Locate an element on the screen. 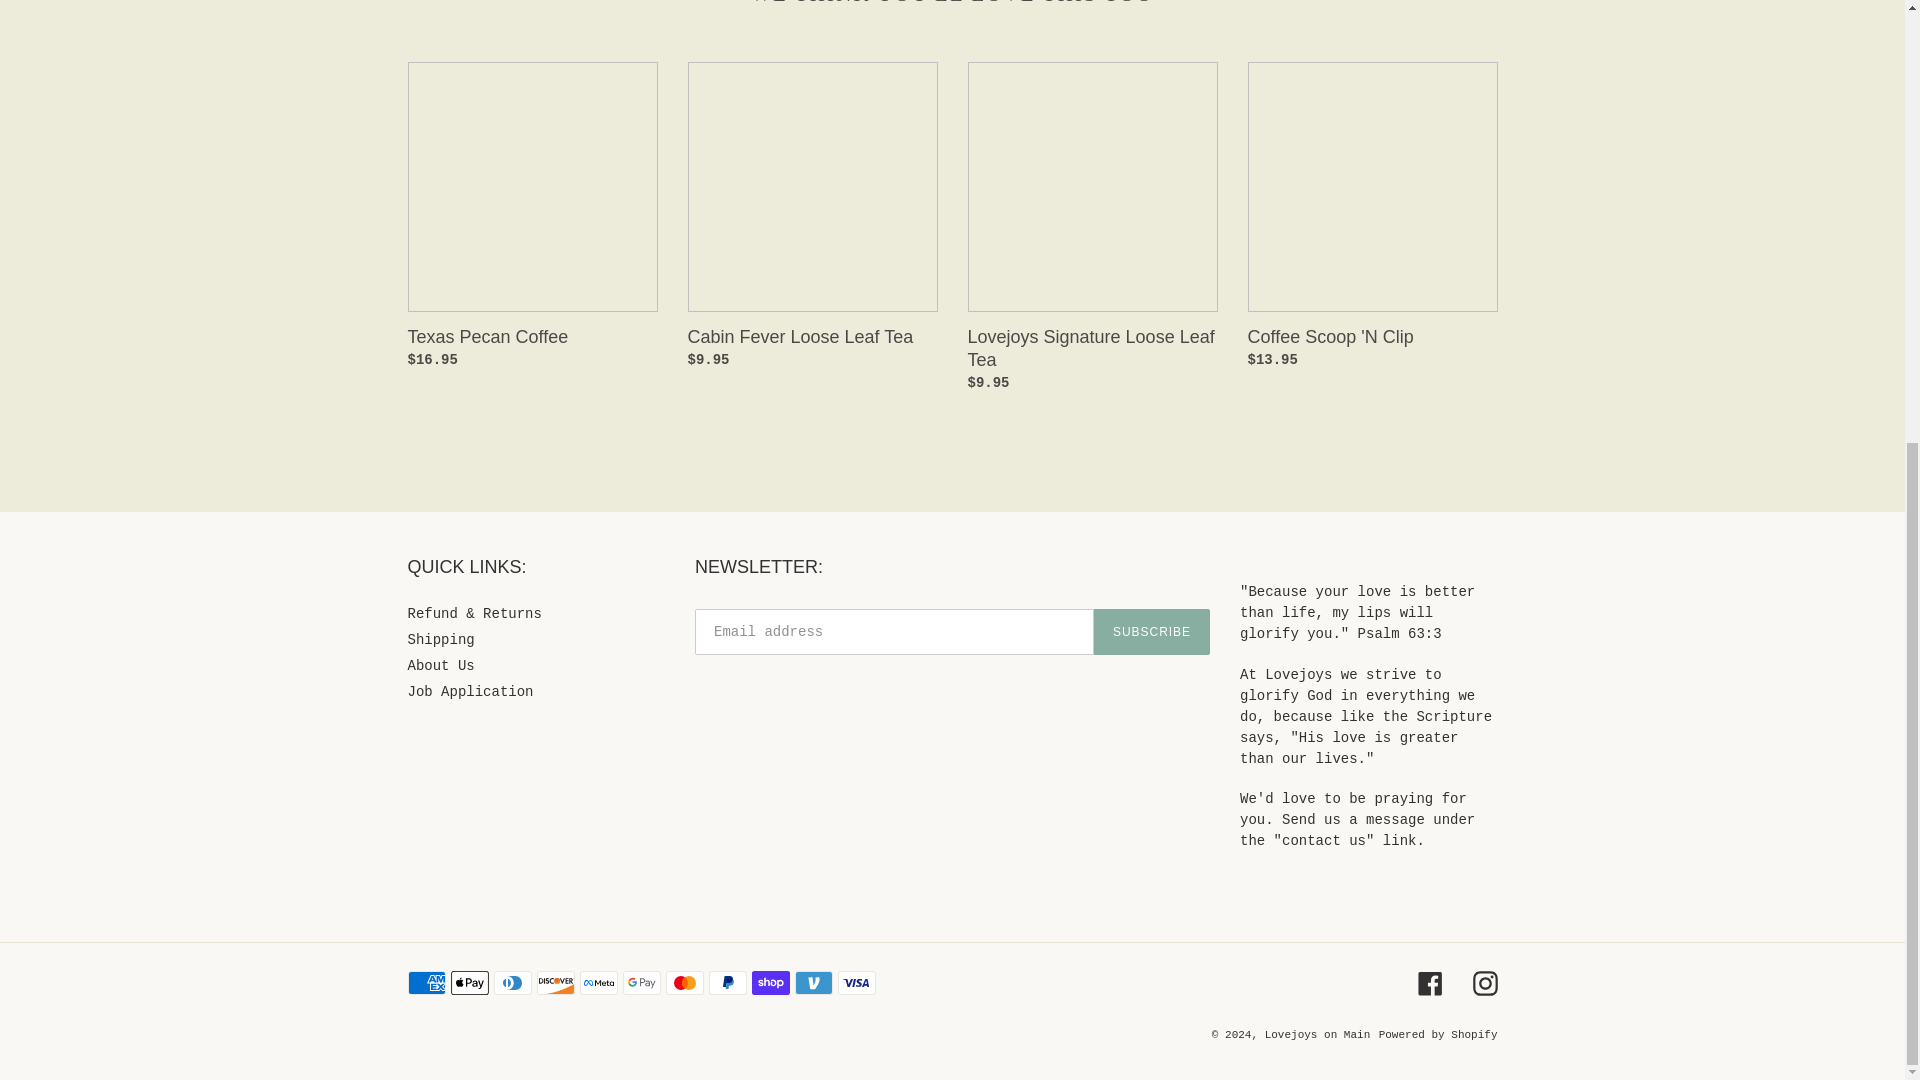  Job Application is located at coordinates (470, 691).